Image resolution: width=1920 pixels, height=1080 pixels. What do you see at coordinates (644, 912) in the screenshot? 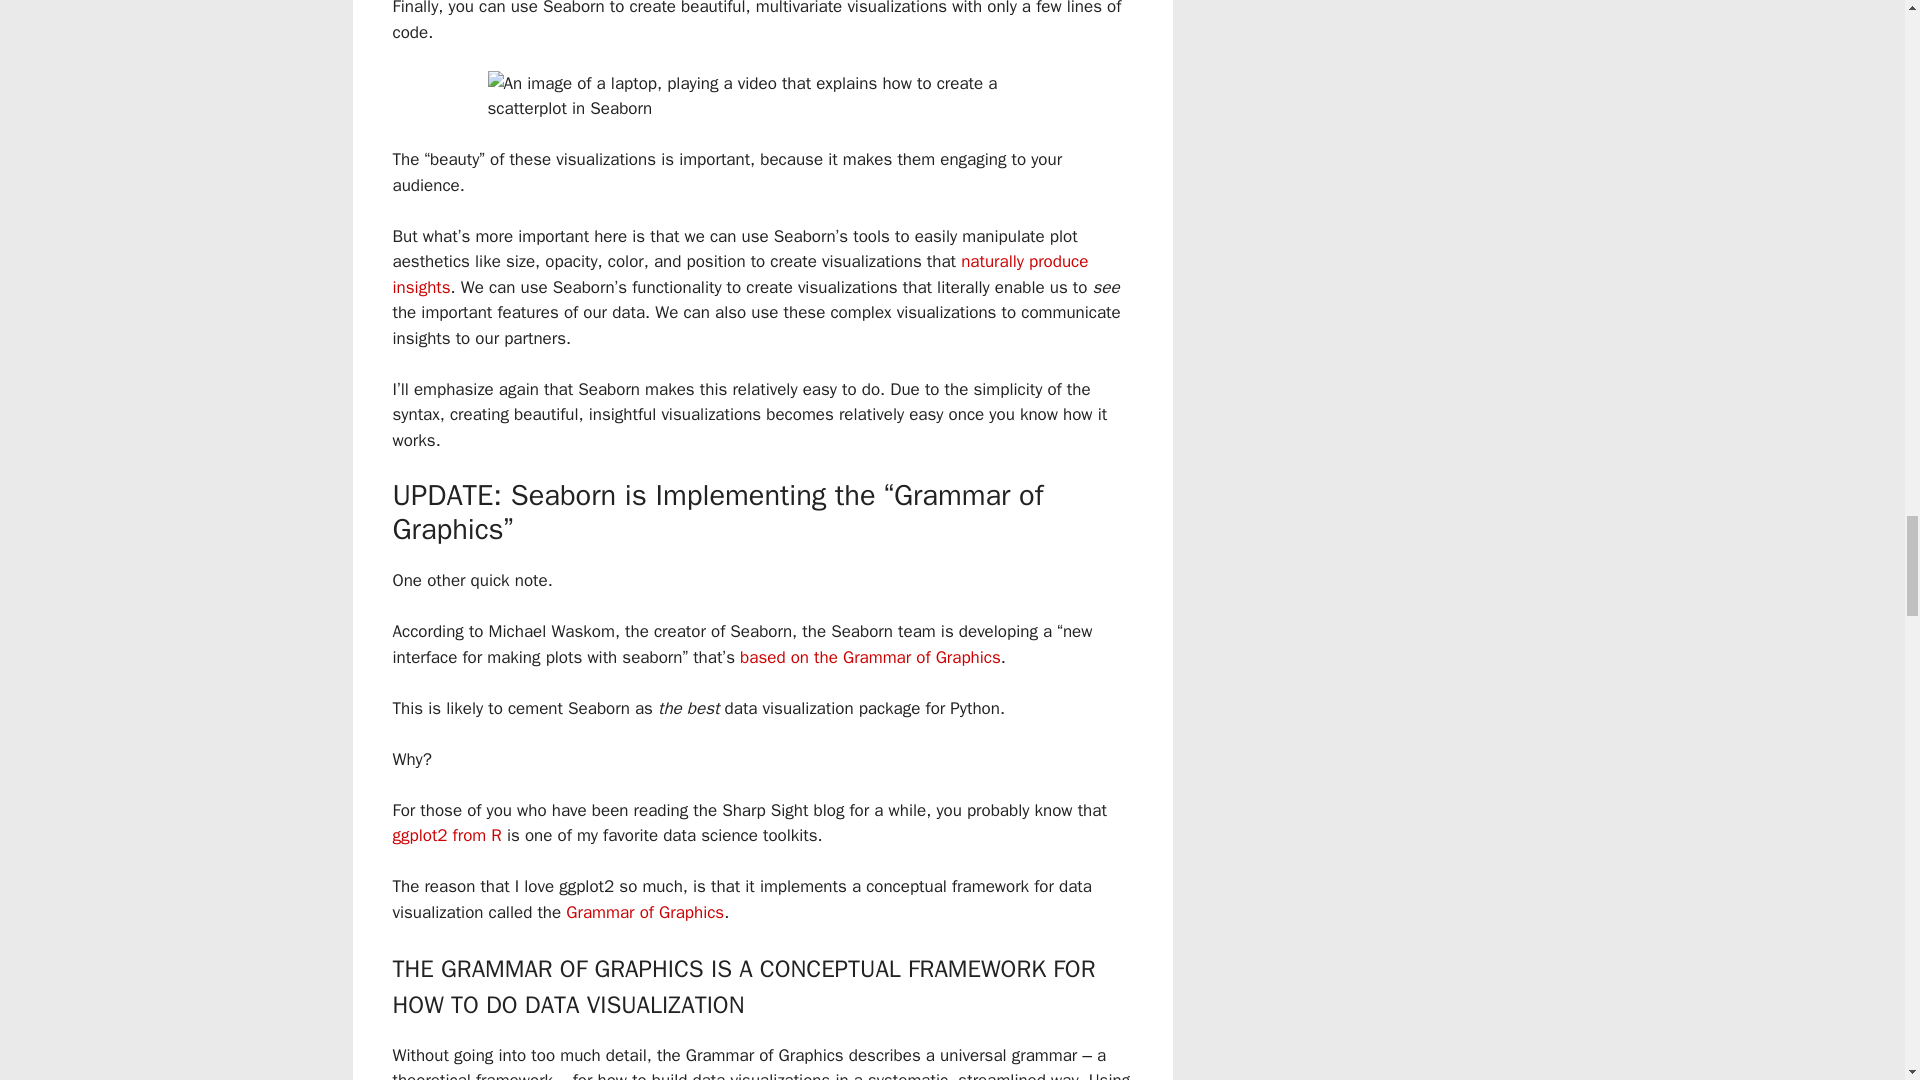
I see `Grammar of Graphics` at bounding box center [644, 912].